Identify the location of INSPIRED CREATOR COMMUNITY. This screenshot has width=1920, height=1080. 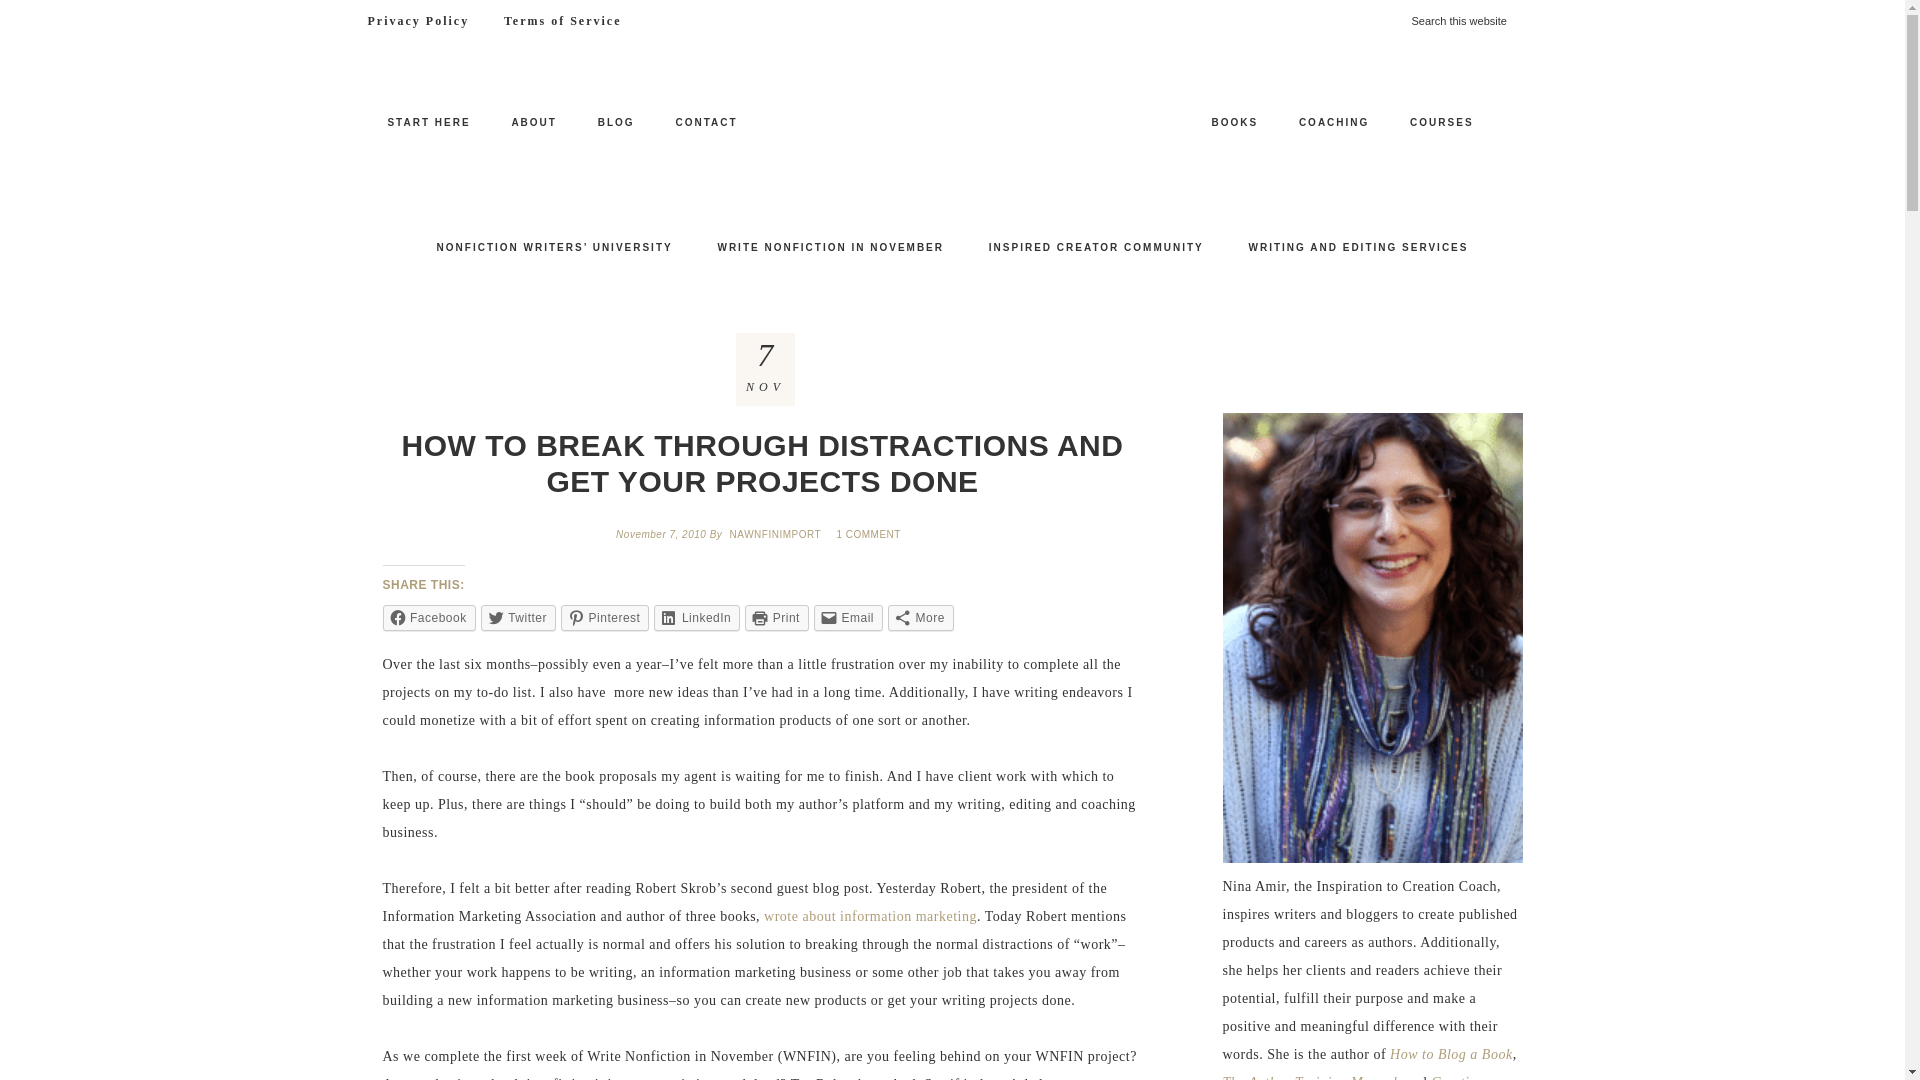
(1096, 248).